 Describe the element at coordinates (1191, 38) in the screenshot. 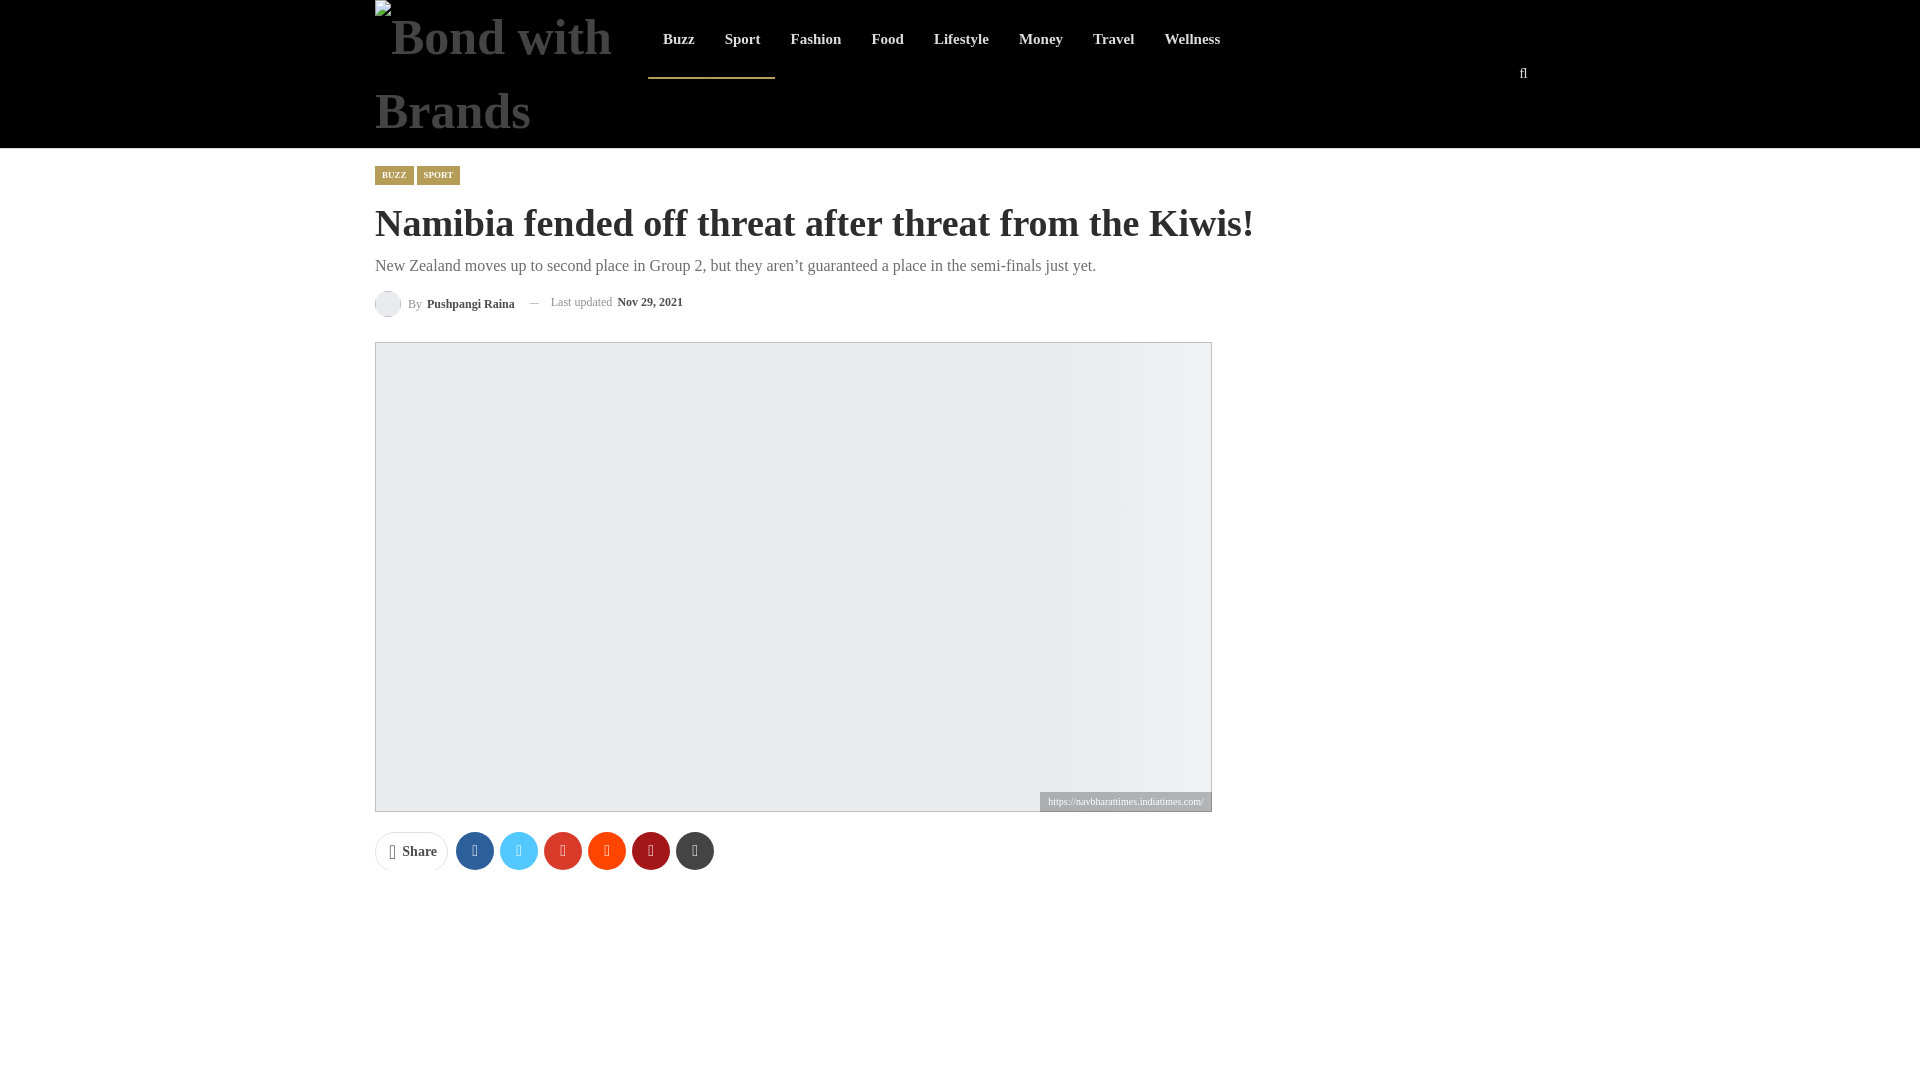

I see `Wellness` at that location.